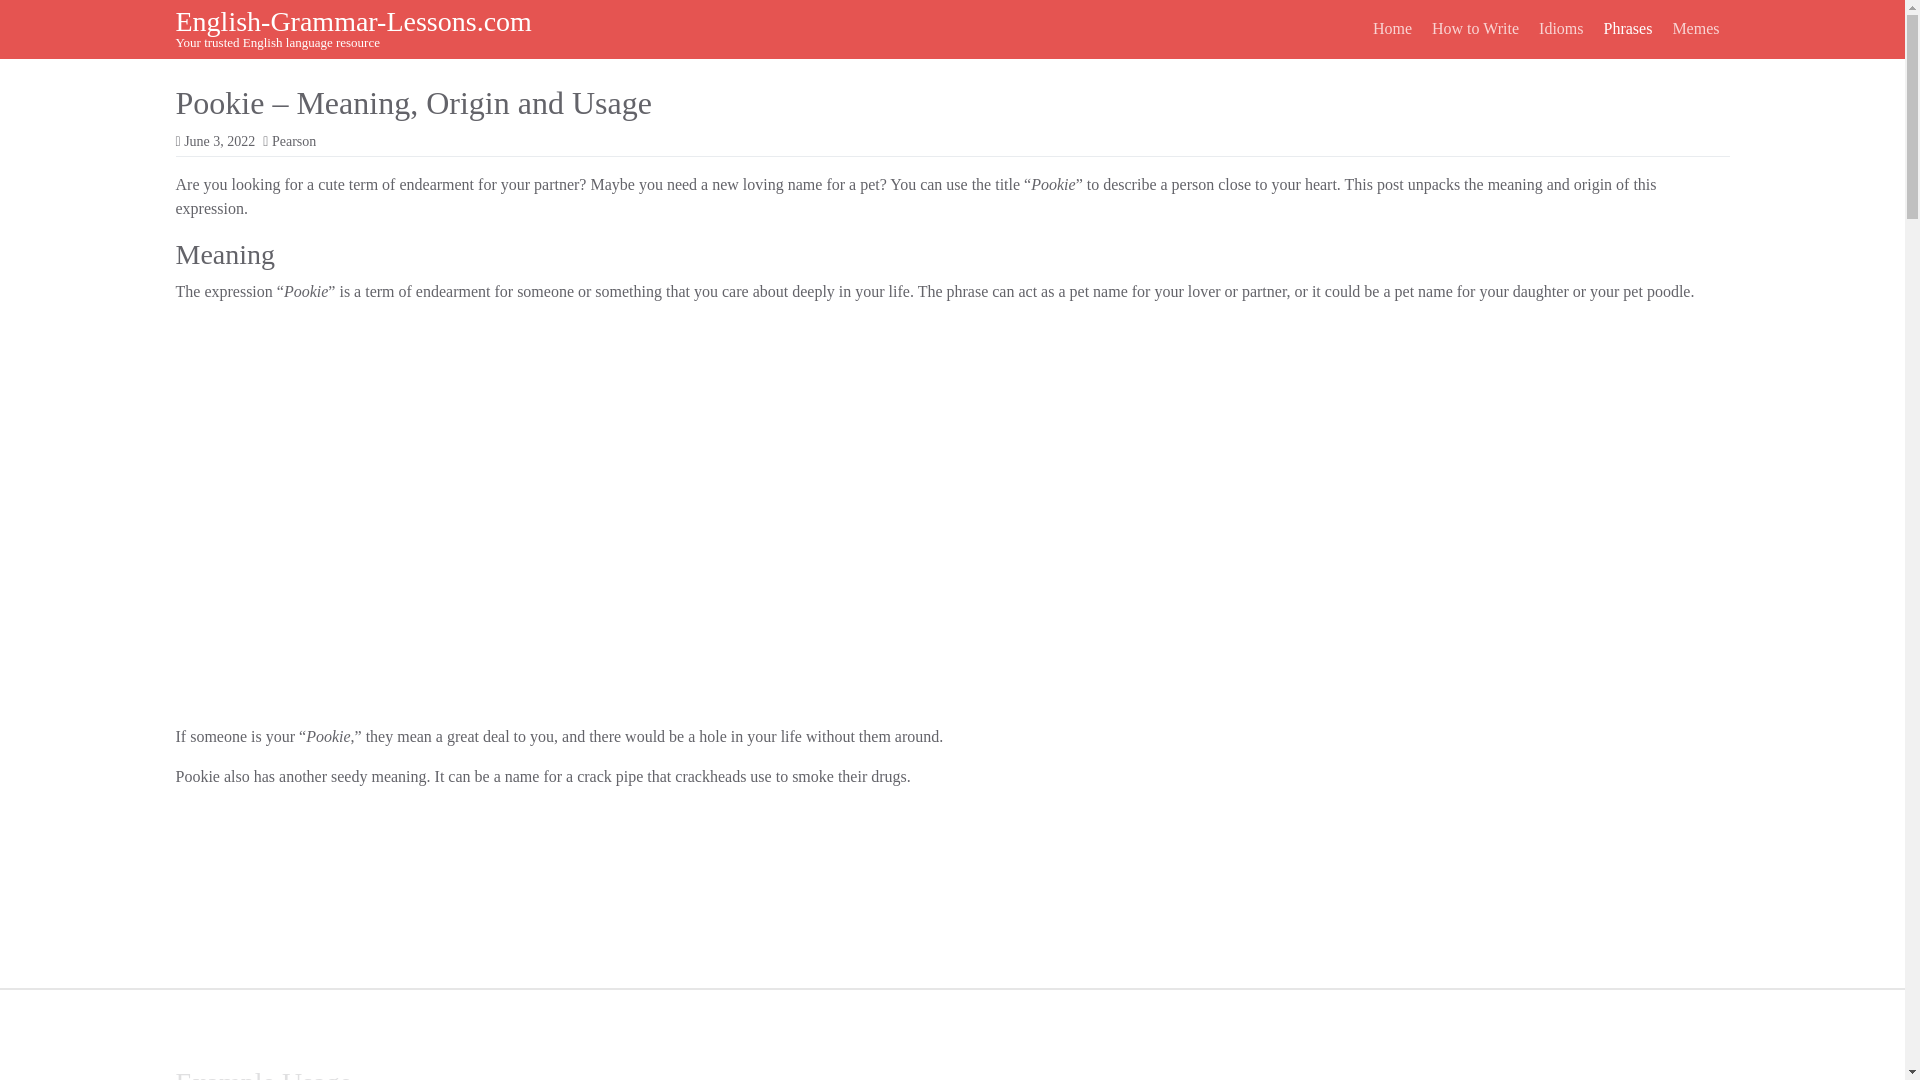 This screenshot has width=1920, height=1080. I want to click on How to Write, so click(1475, 28).